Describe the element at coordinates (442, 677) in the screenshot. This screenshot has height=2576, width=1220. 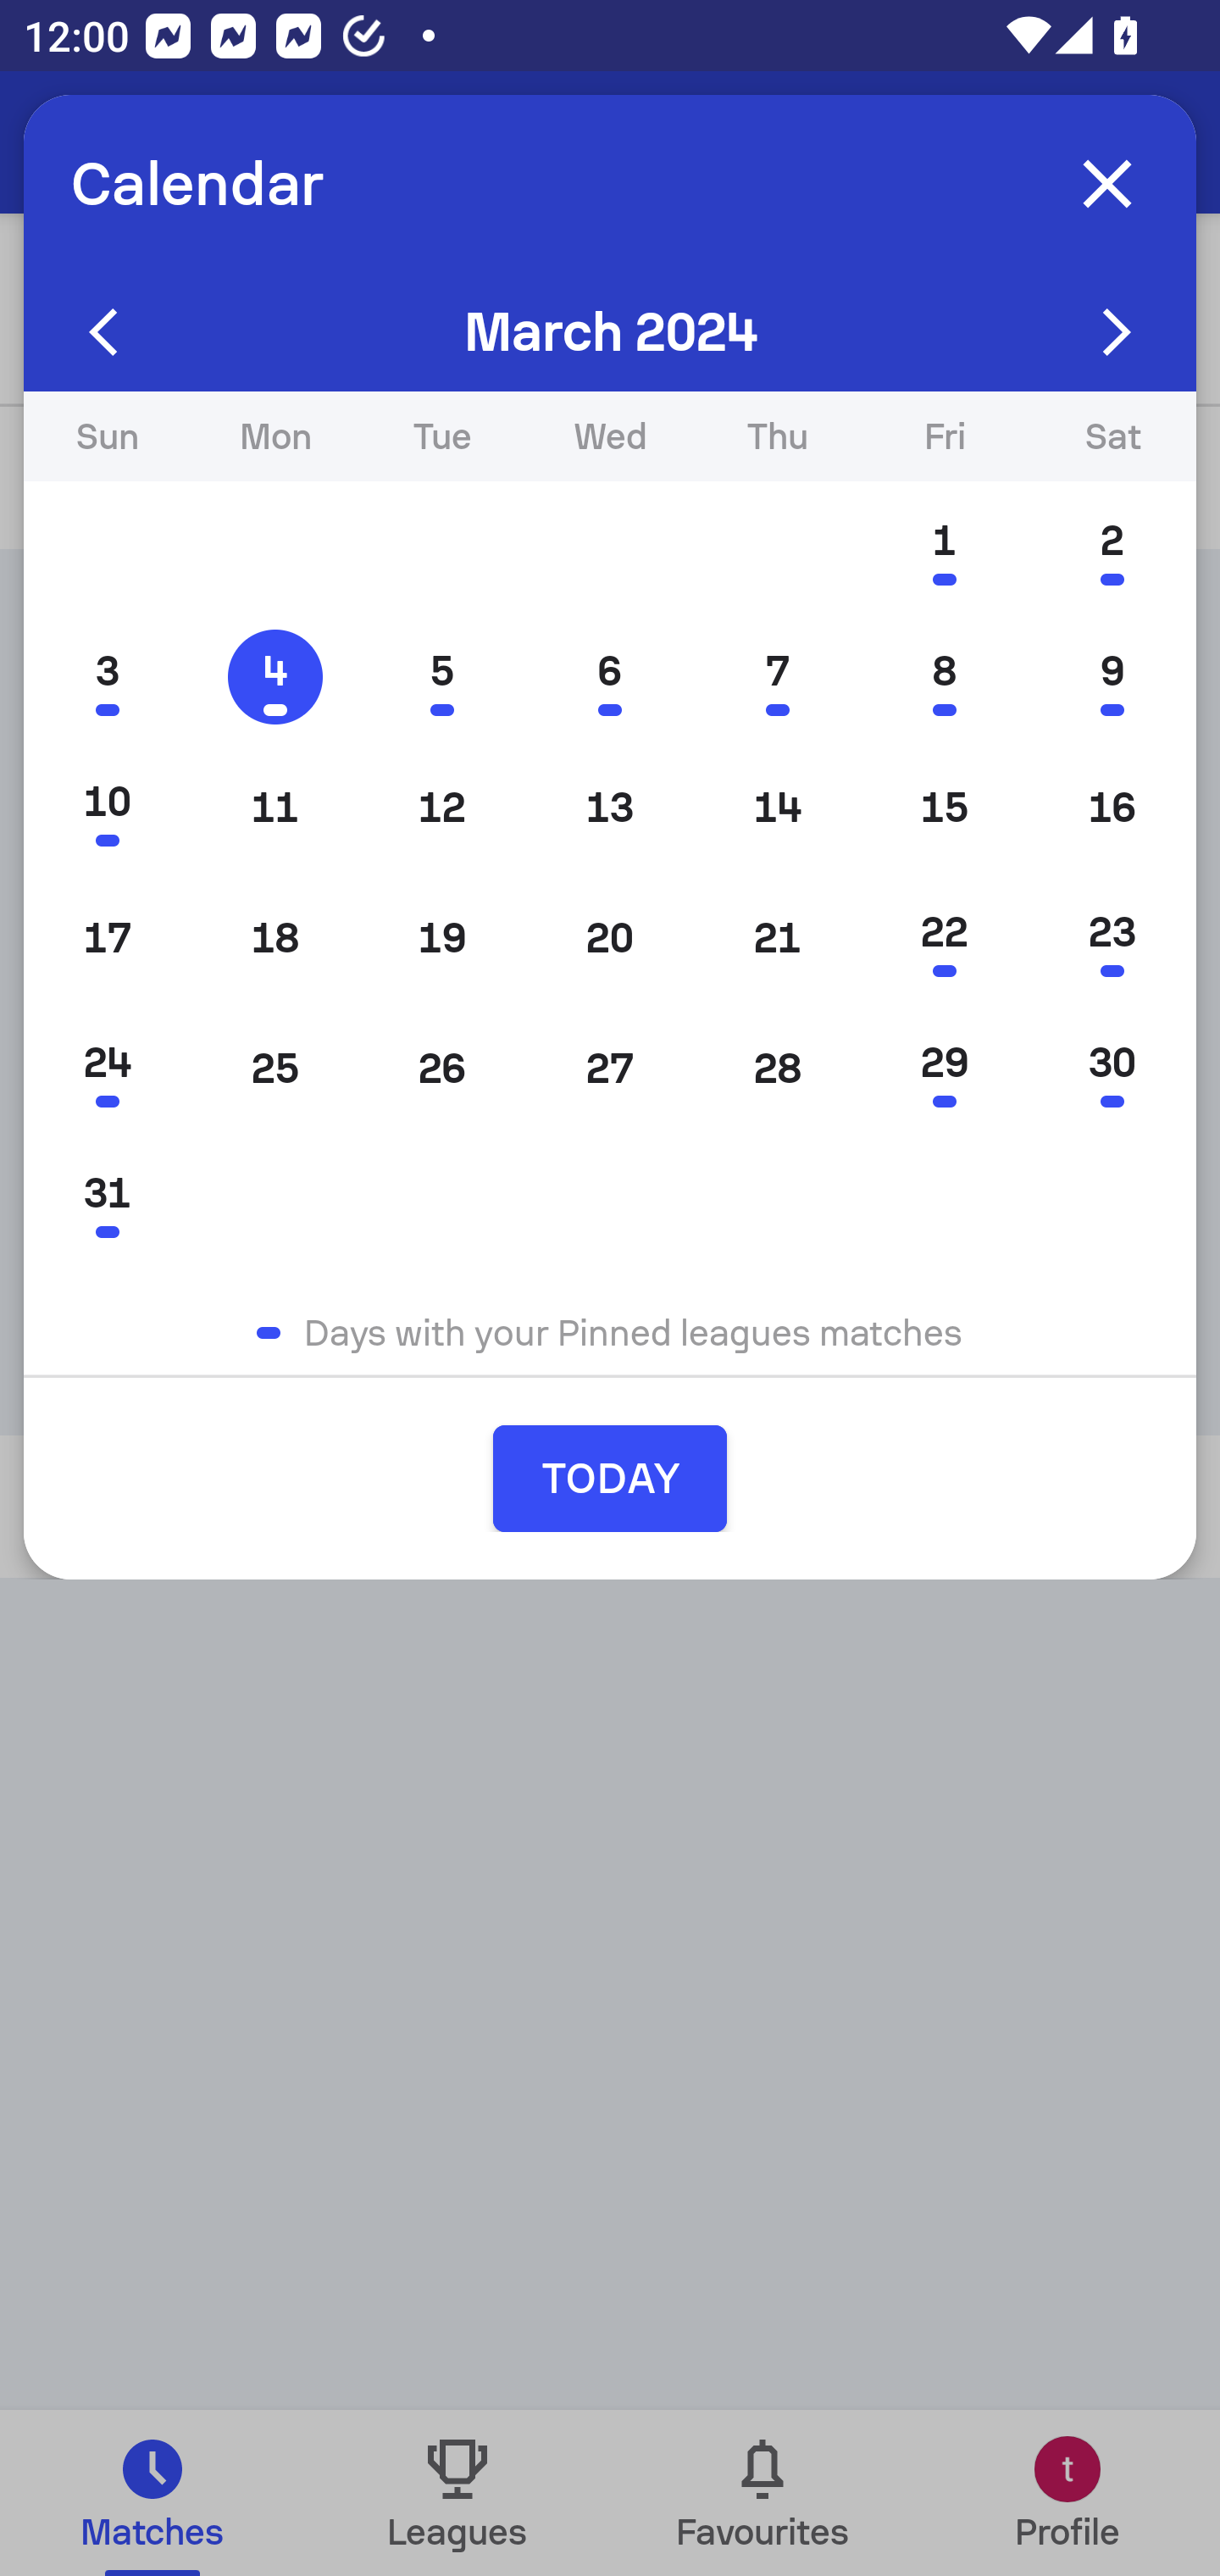
I see `5` at that location.